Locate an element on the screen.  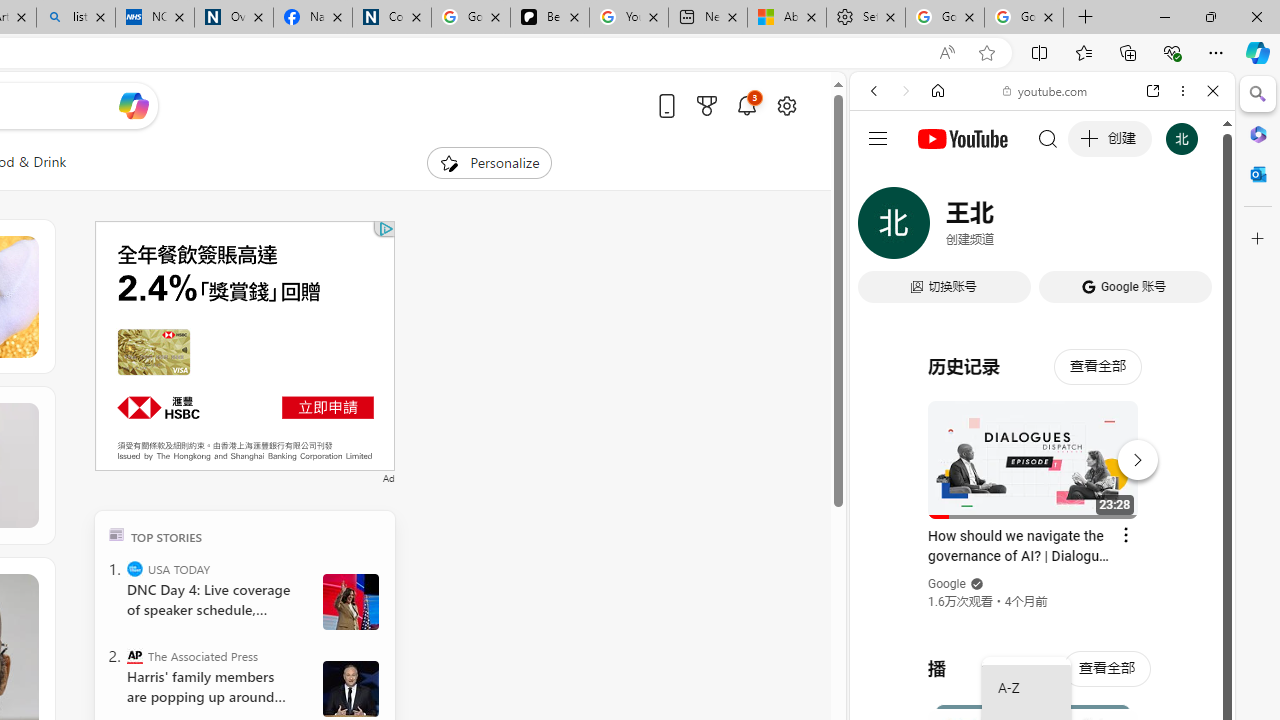
Class: qc-adchoices-icon is located at coordinates (386, 228).